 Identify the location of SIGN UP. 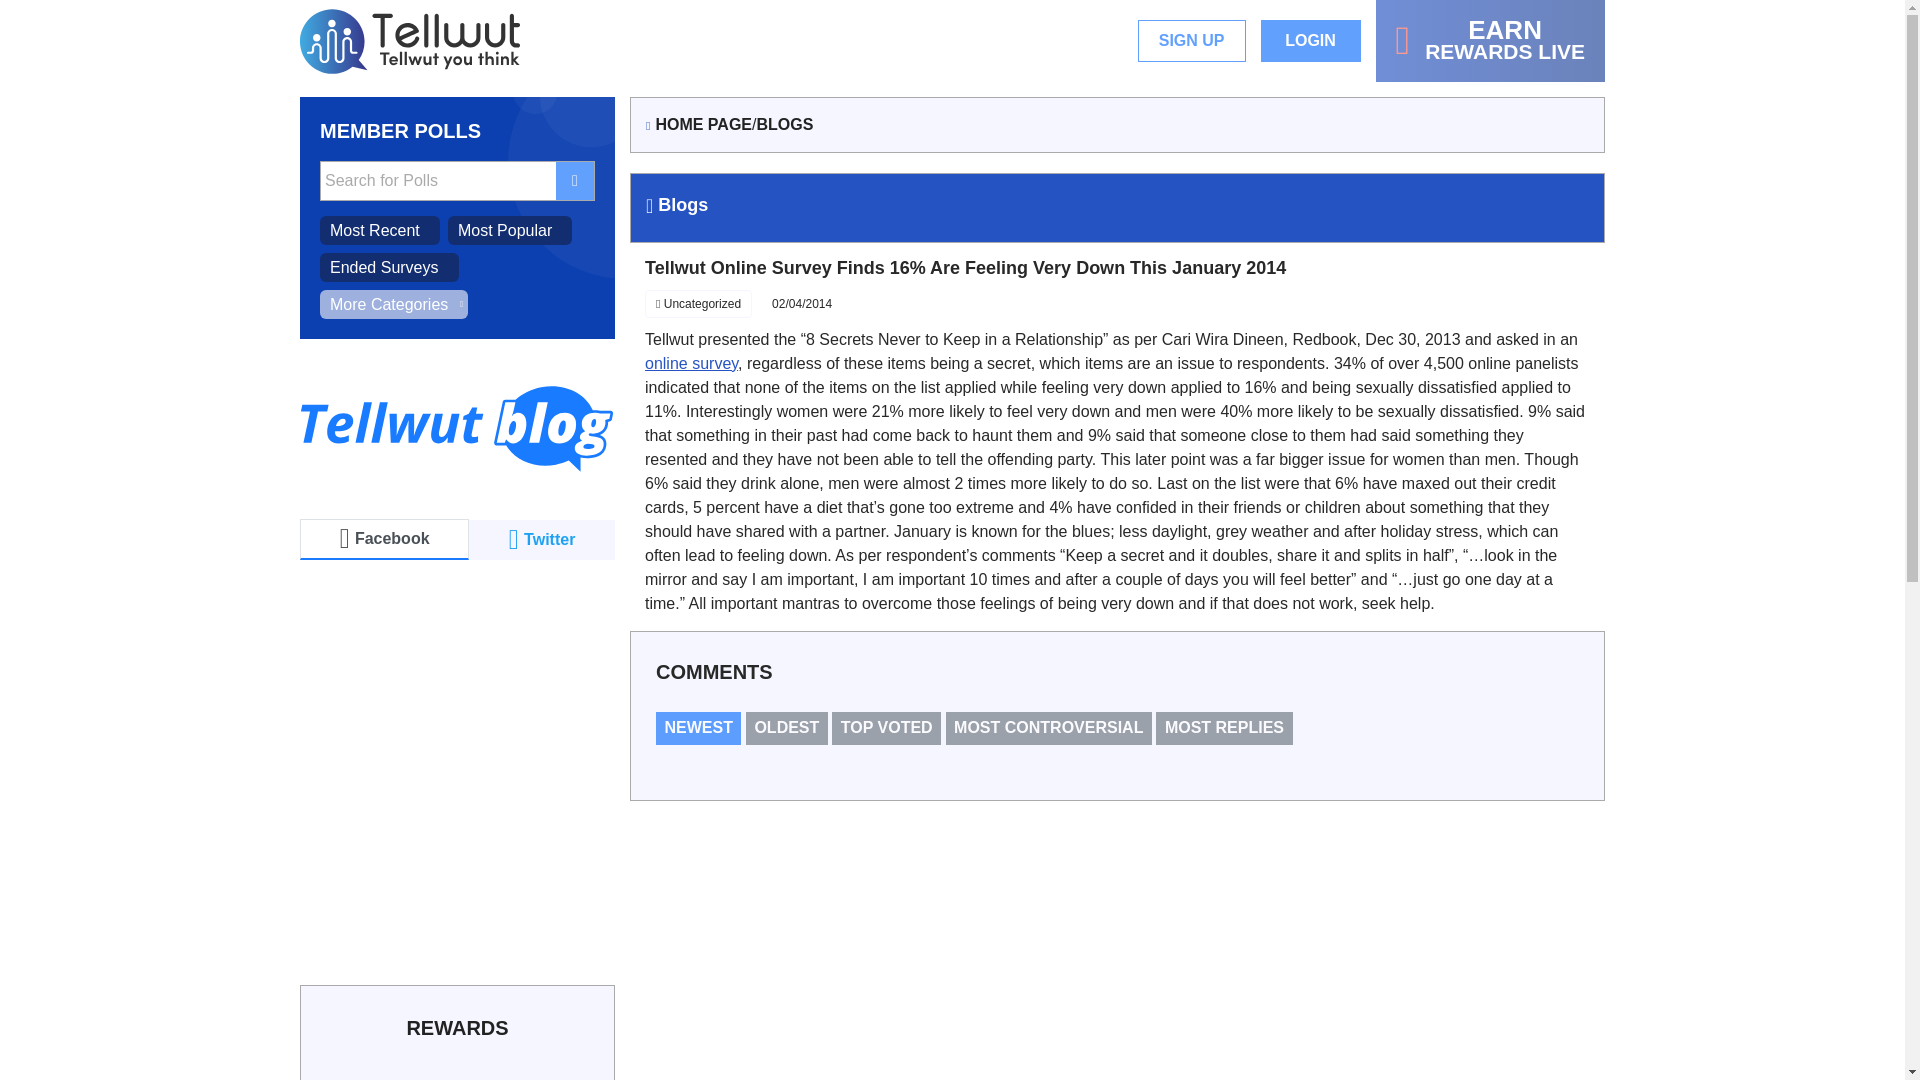
(1490, 41).